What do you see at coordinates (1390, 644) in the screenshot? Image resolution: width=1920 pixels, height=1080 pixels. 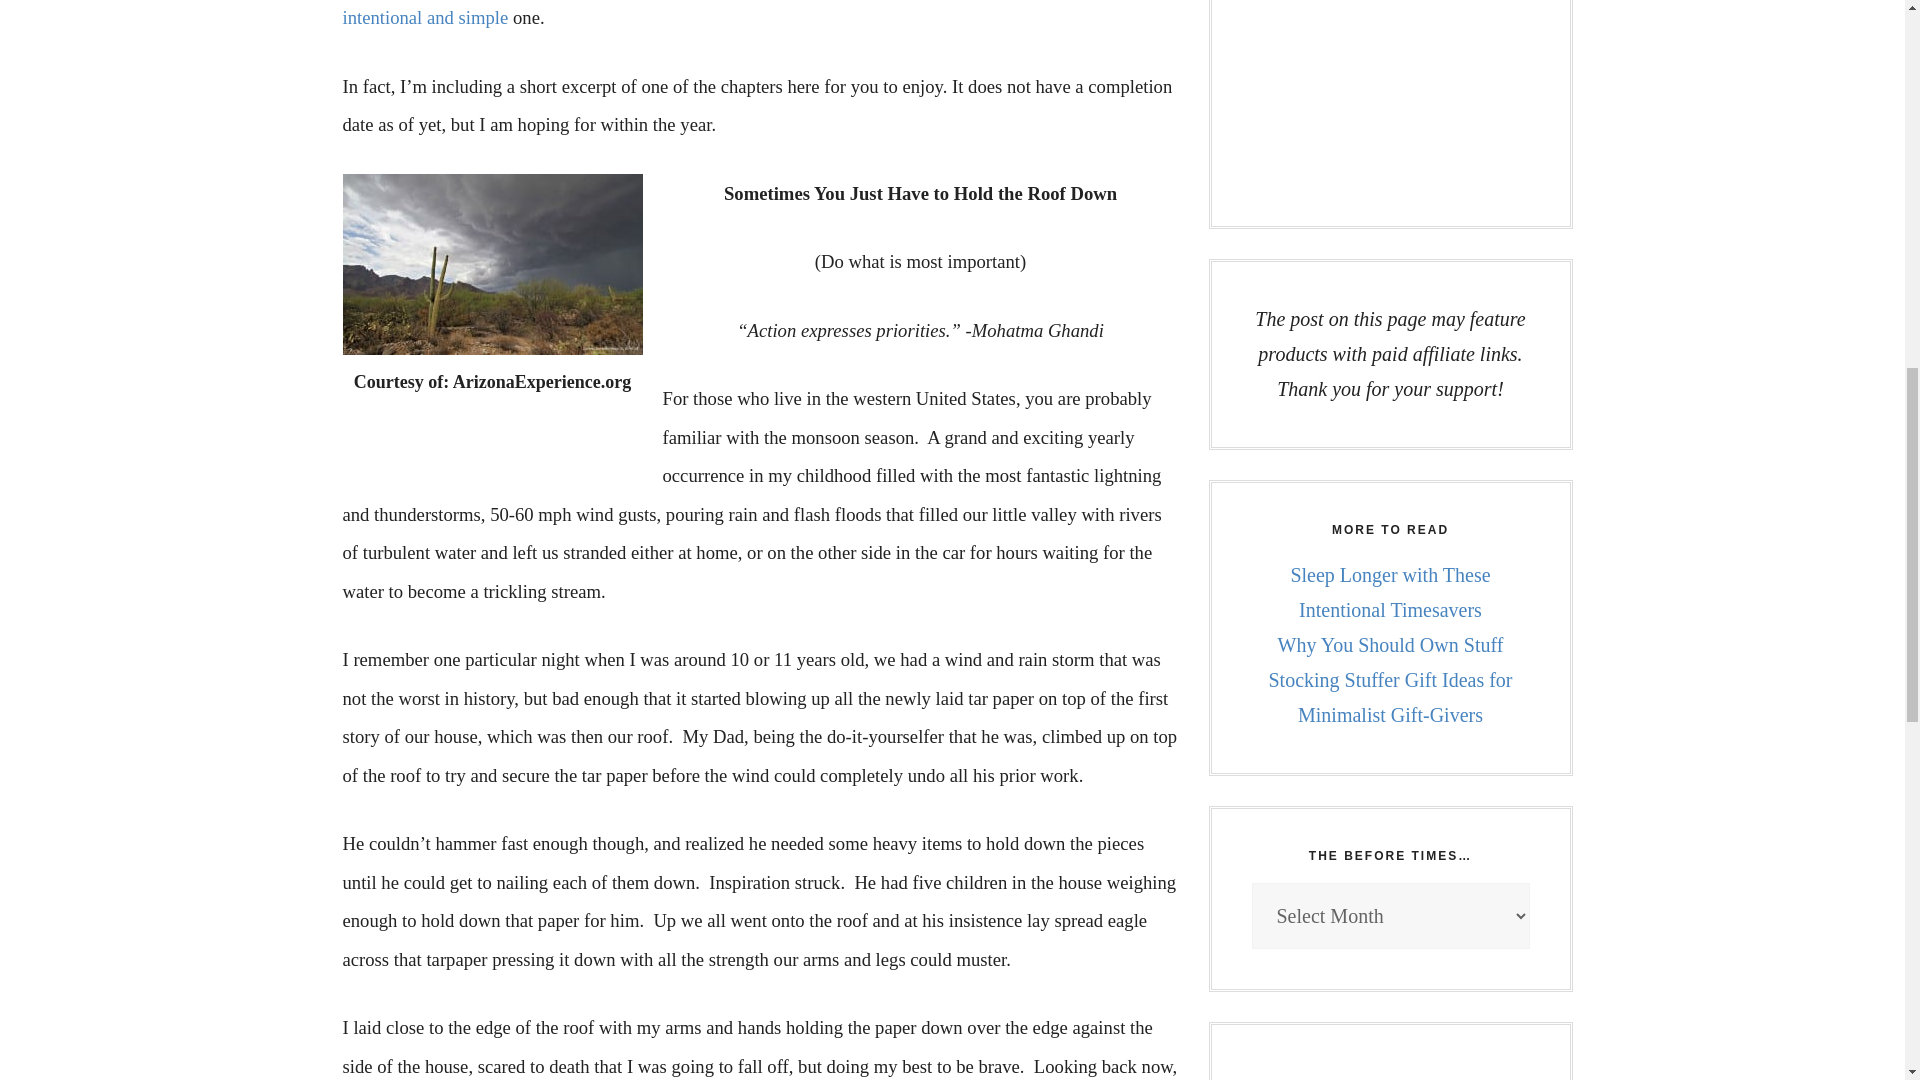 I see `Why You Should Own Stuff` at bounding box center [1390, 644].